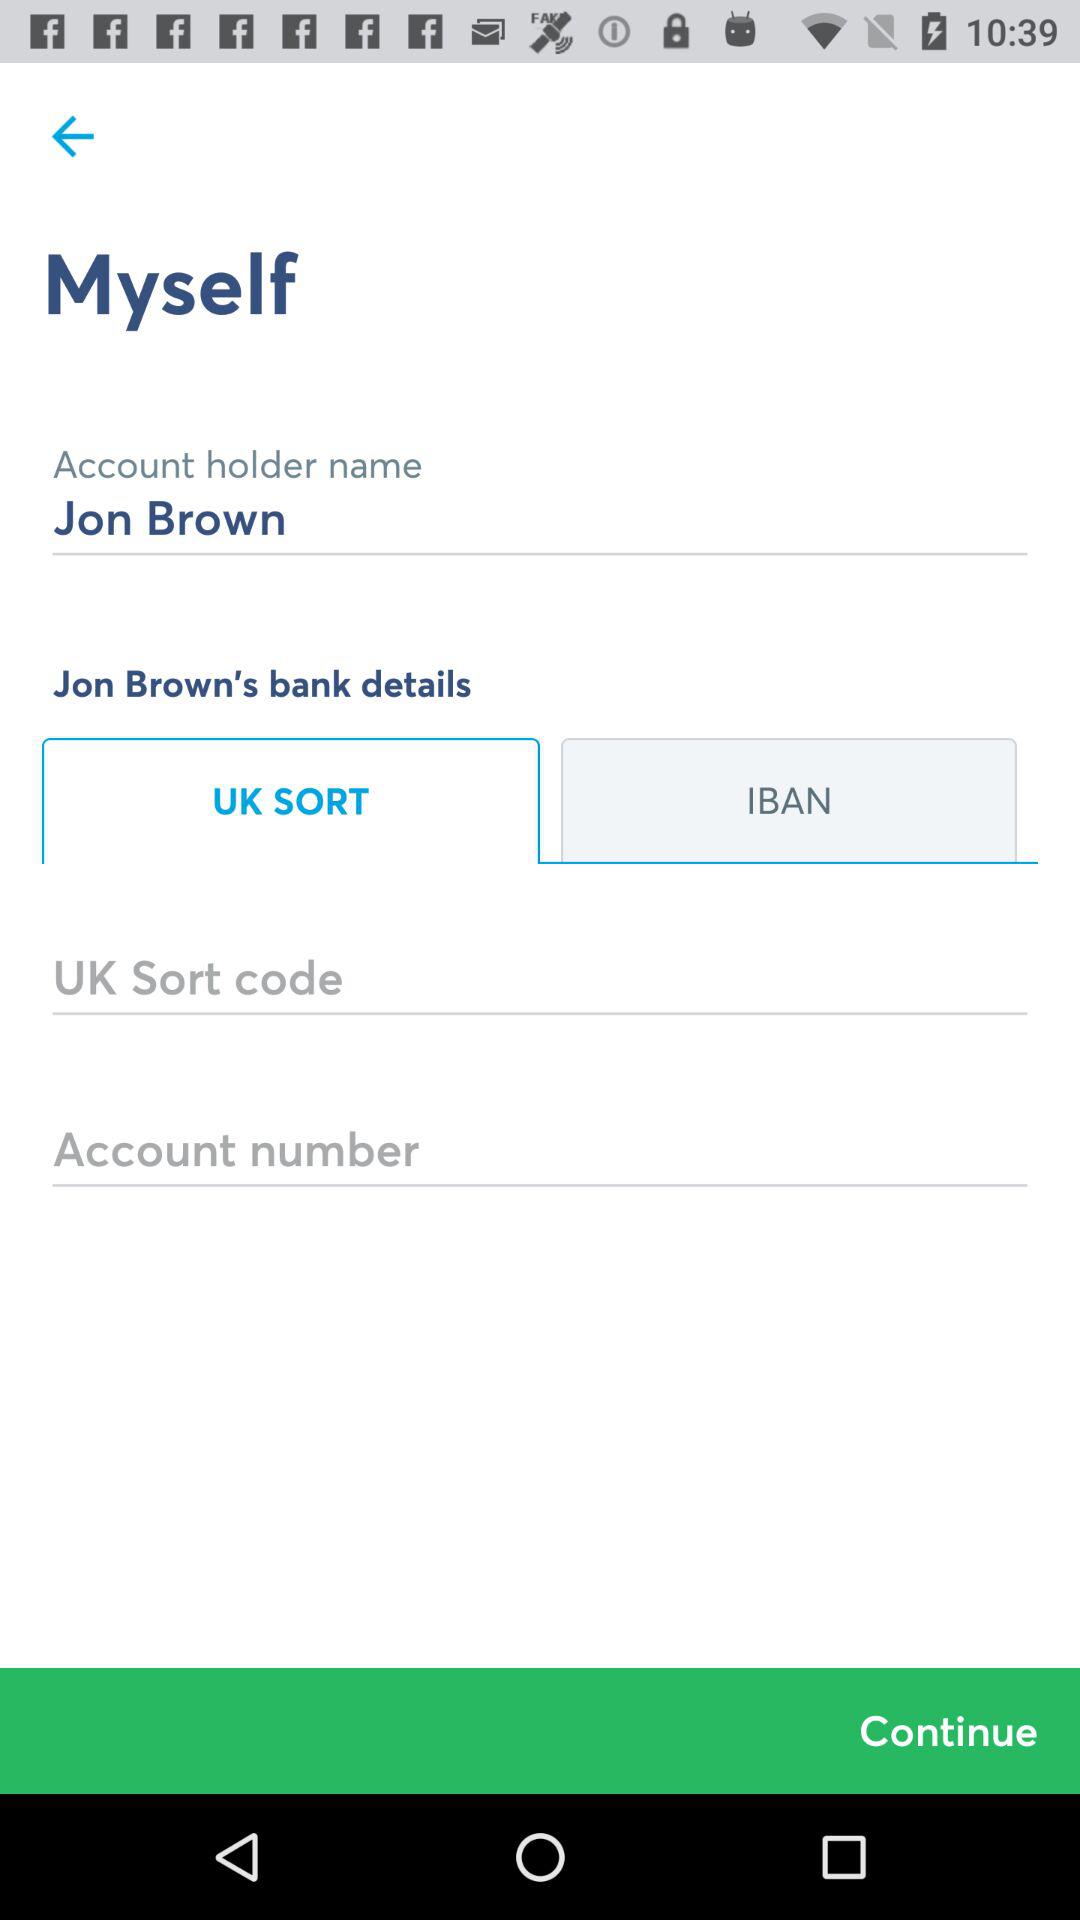 This screenshot has width=1080, height=1920. Describe the element at coordinates (789, 800) in the screenshot. I see `scroll until the iban icon` at that location.